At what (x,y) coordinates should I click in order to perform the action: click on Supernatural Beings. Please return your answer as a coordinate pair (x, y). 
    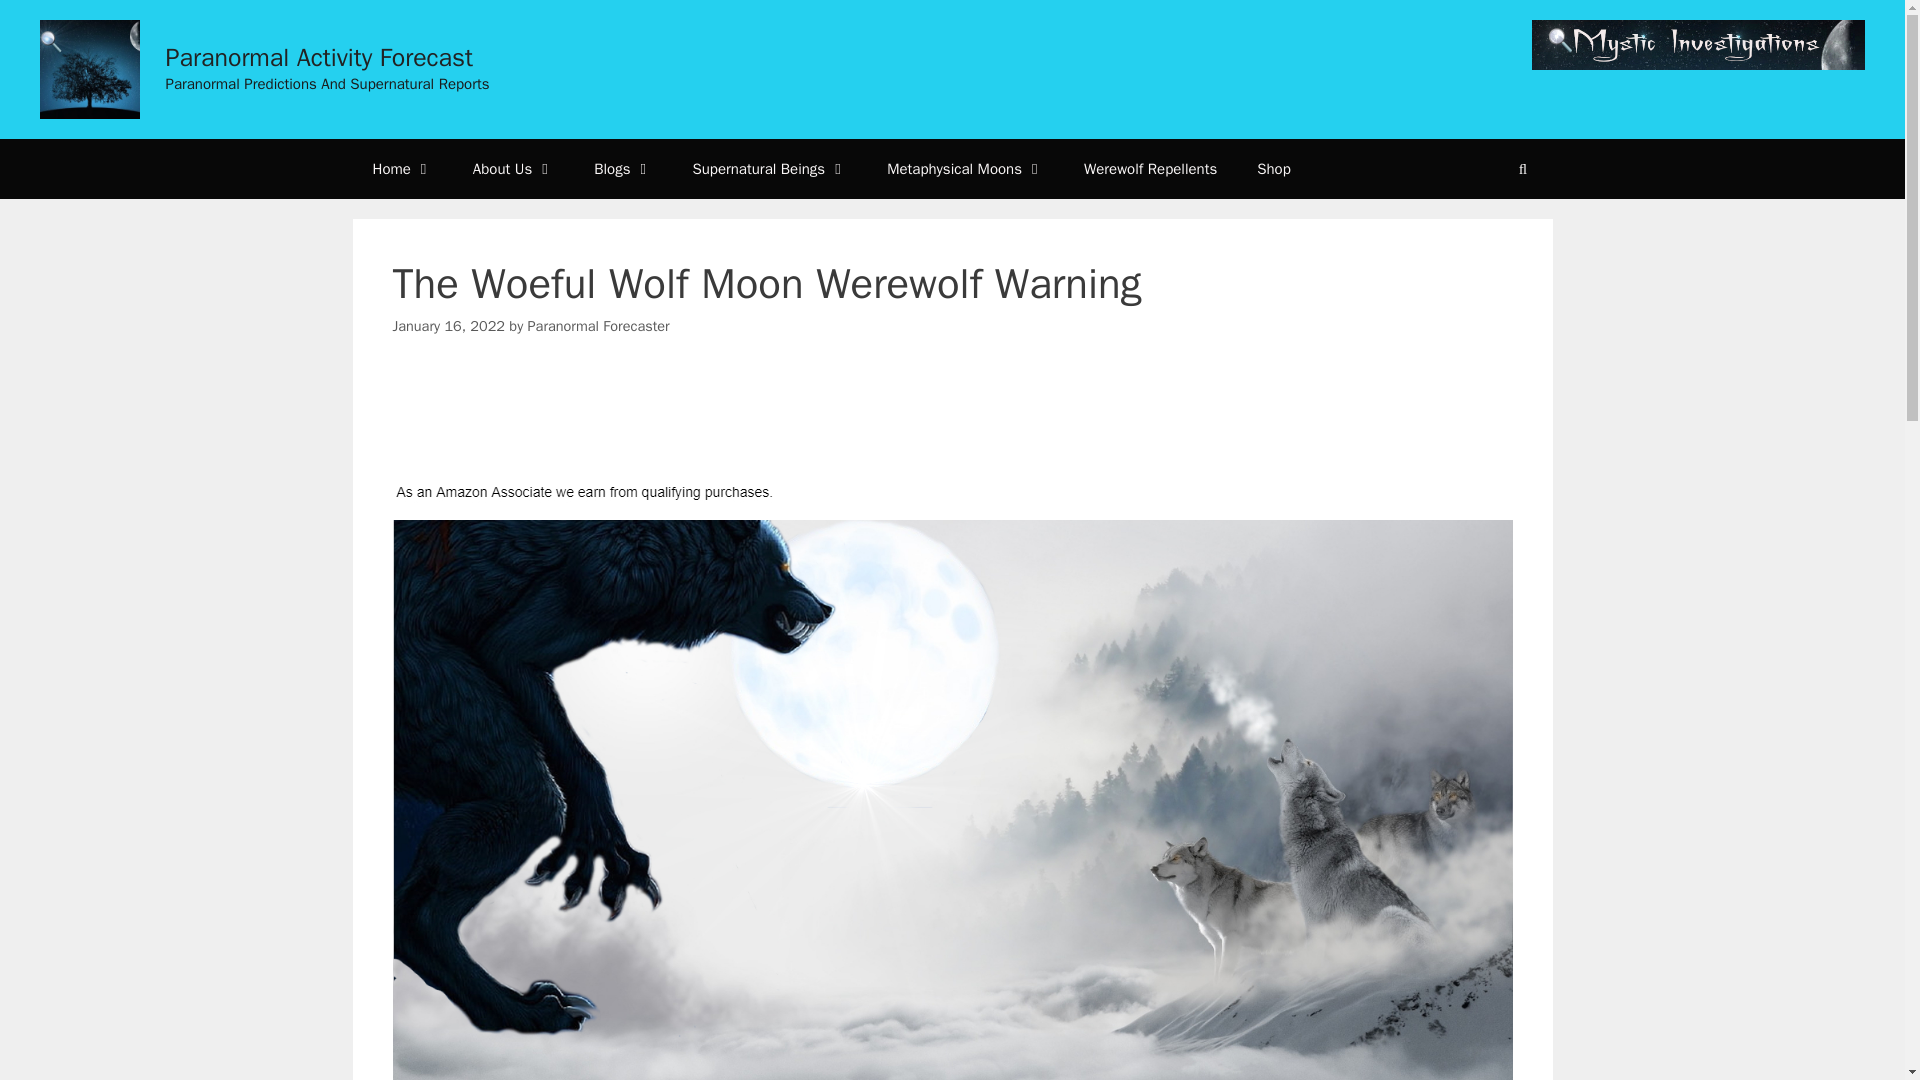
    Looking at the image, I should click on (770, 168).